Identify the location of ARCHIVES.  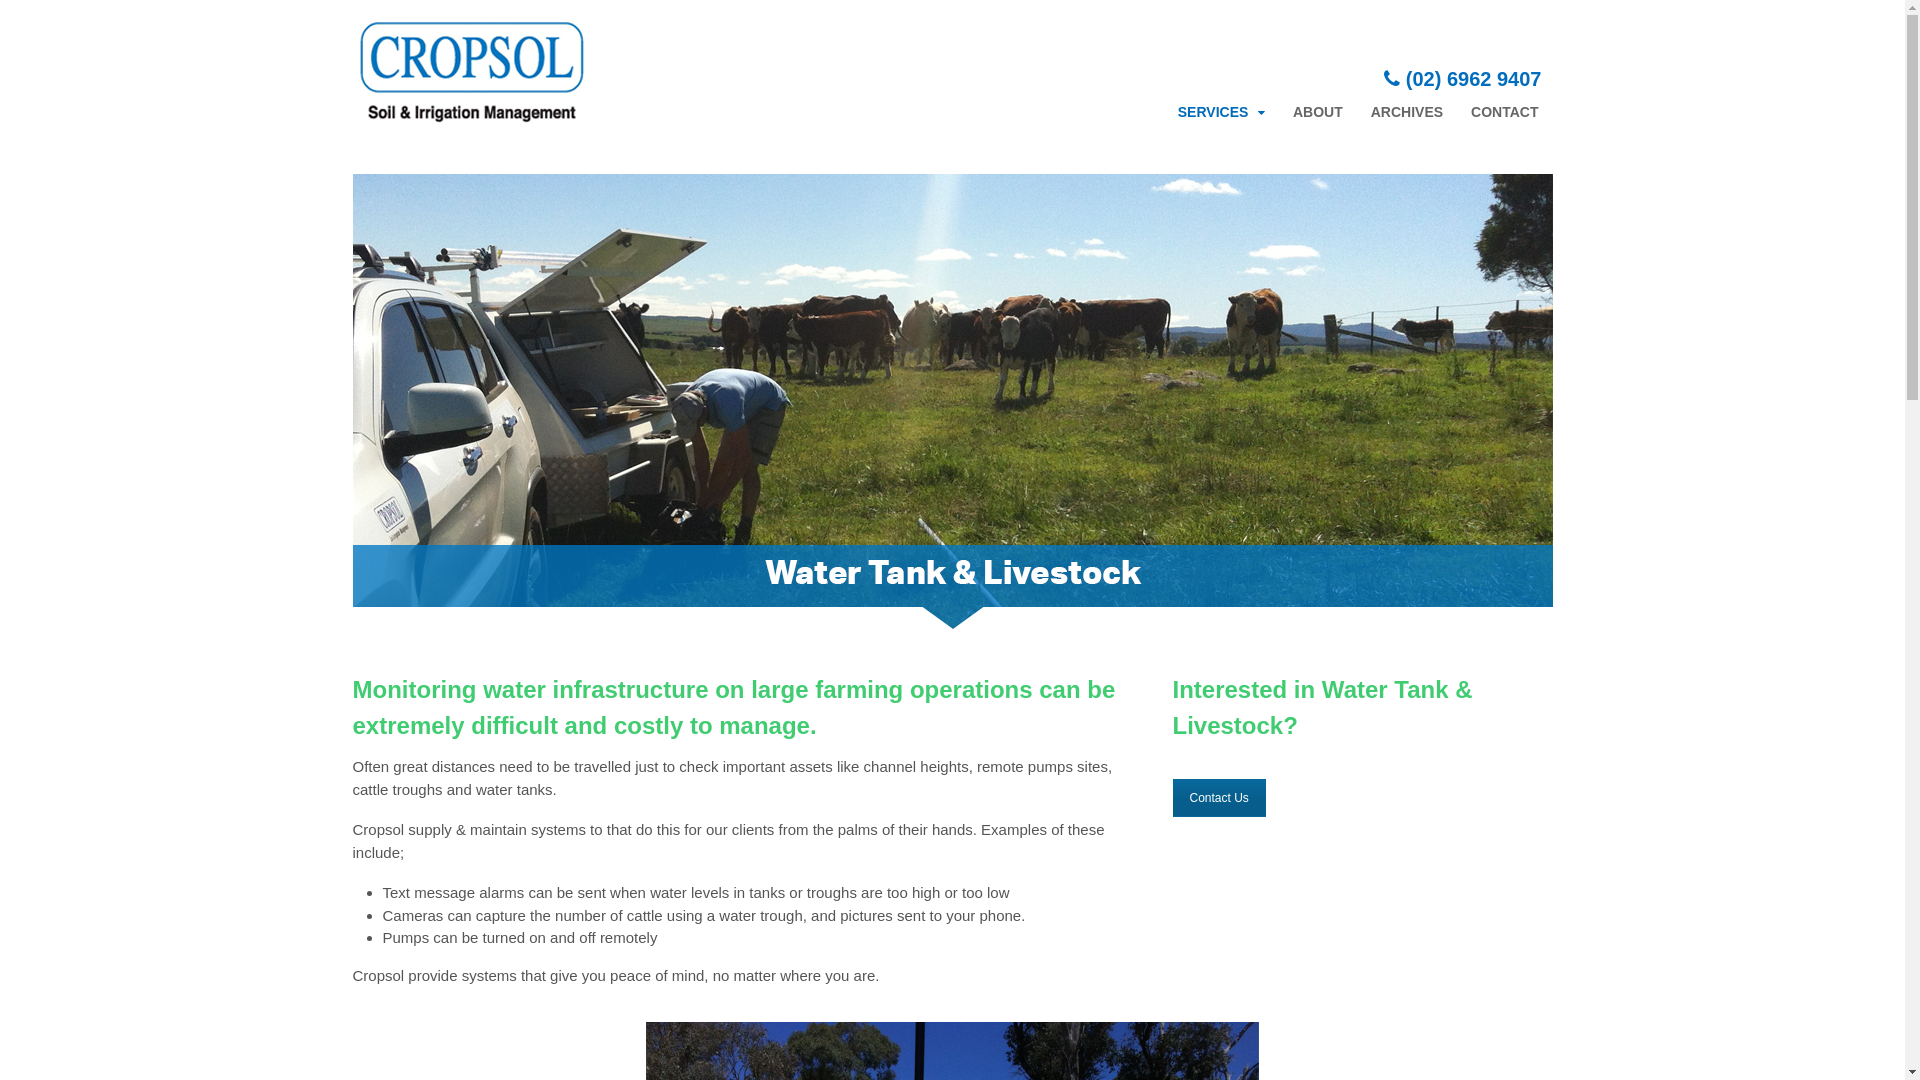
(1407, 112).